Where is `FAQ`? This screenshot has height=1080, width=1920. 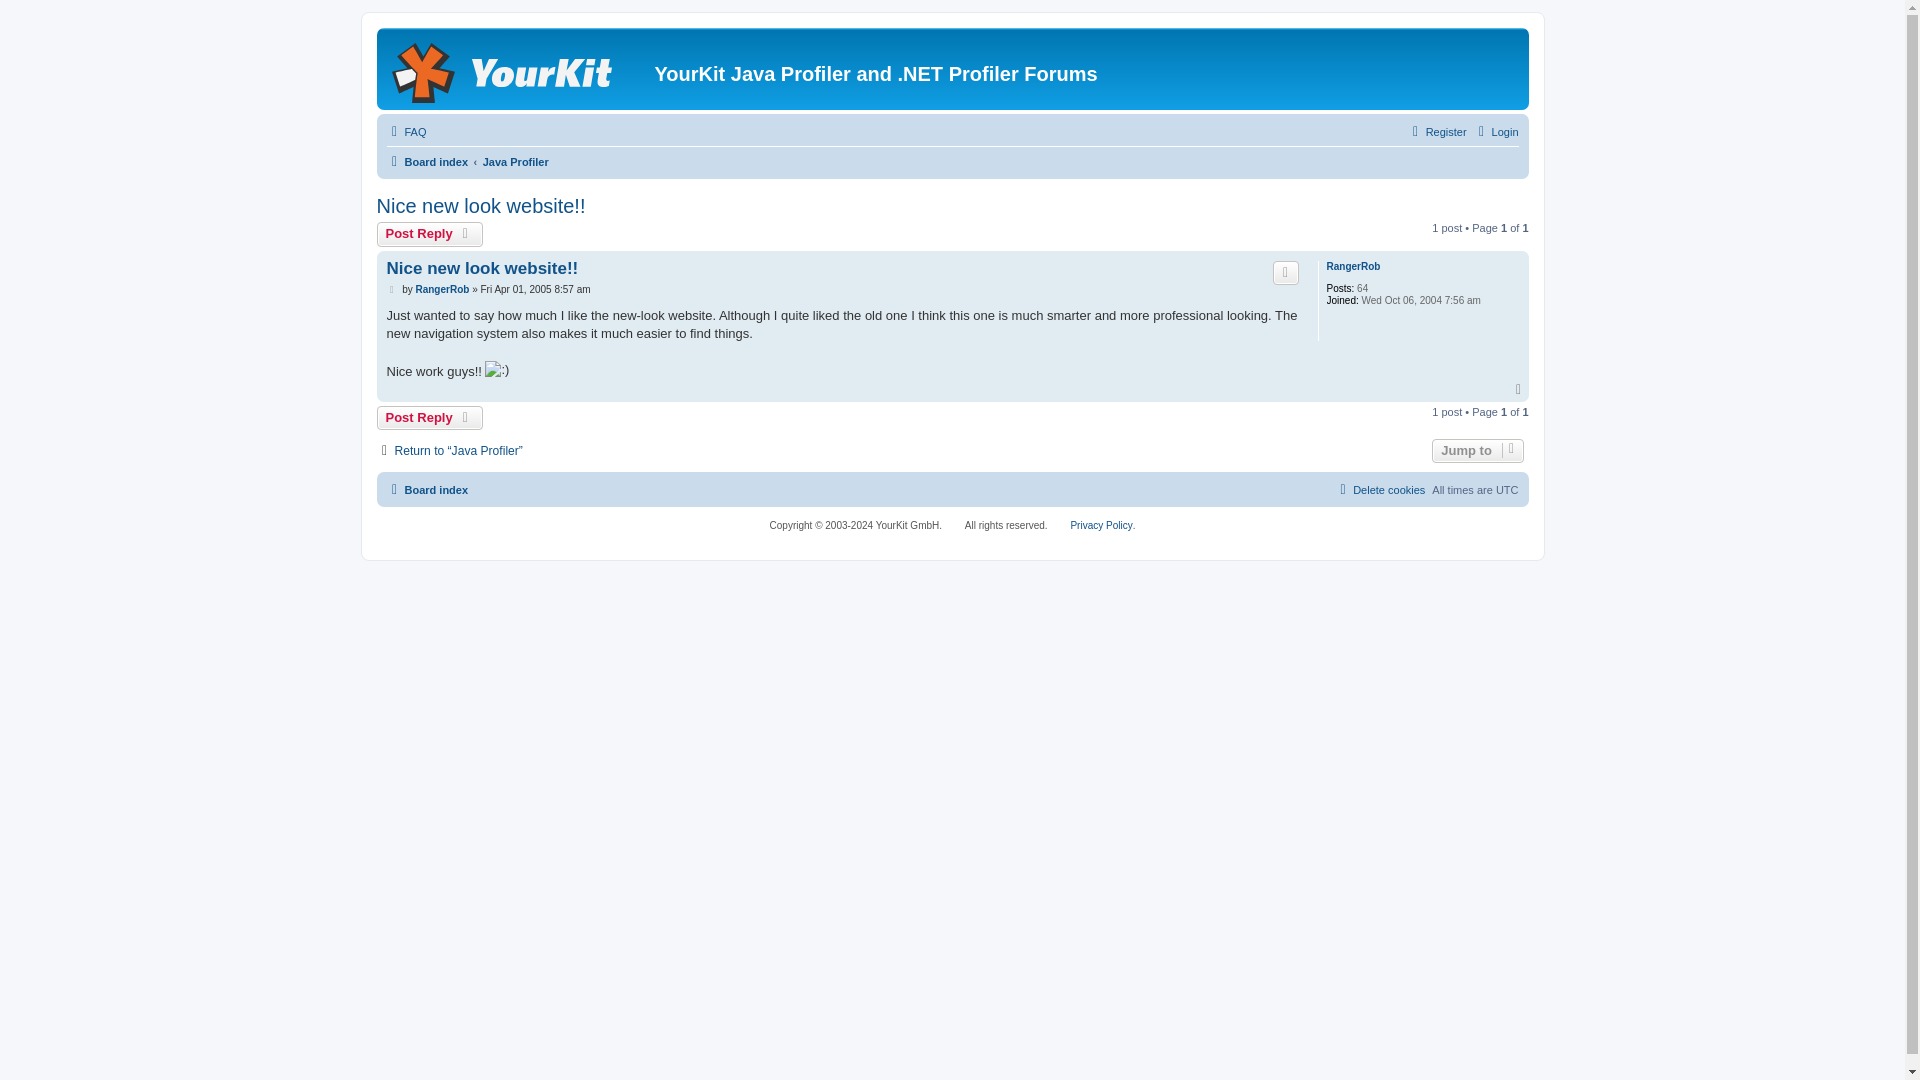
FAQ is located at coordinates (406, 131).